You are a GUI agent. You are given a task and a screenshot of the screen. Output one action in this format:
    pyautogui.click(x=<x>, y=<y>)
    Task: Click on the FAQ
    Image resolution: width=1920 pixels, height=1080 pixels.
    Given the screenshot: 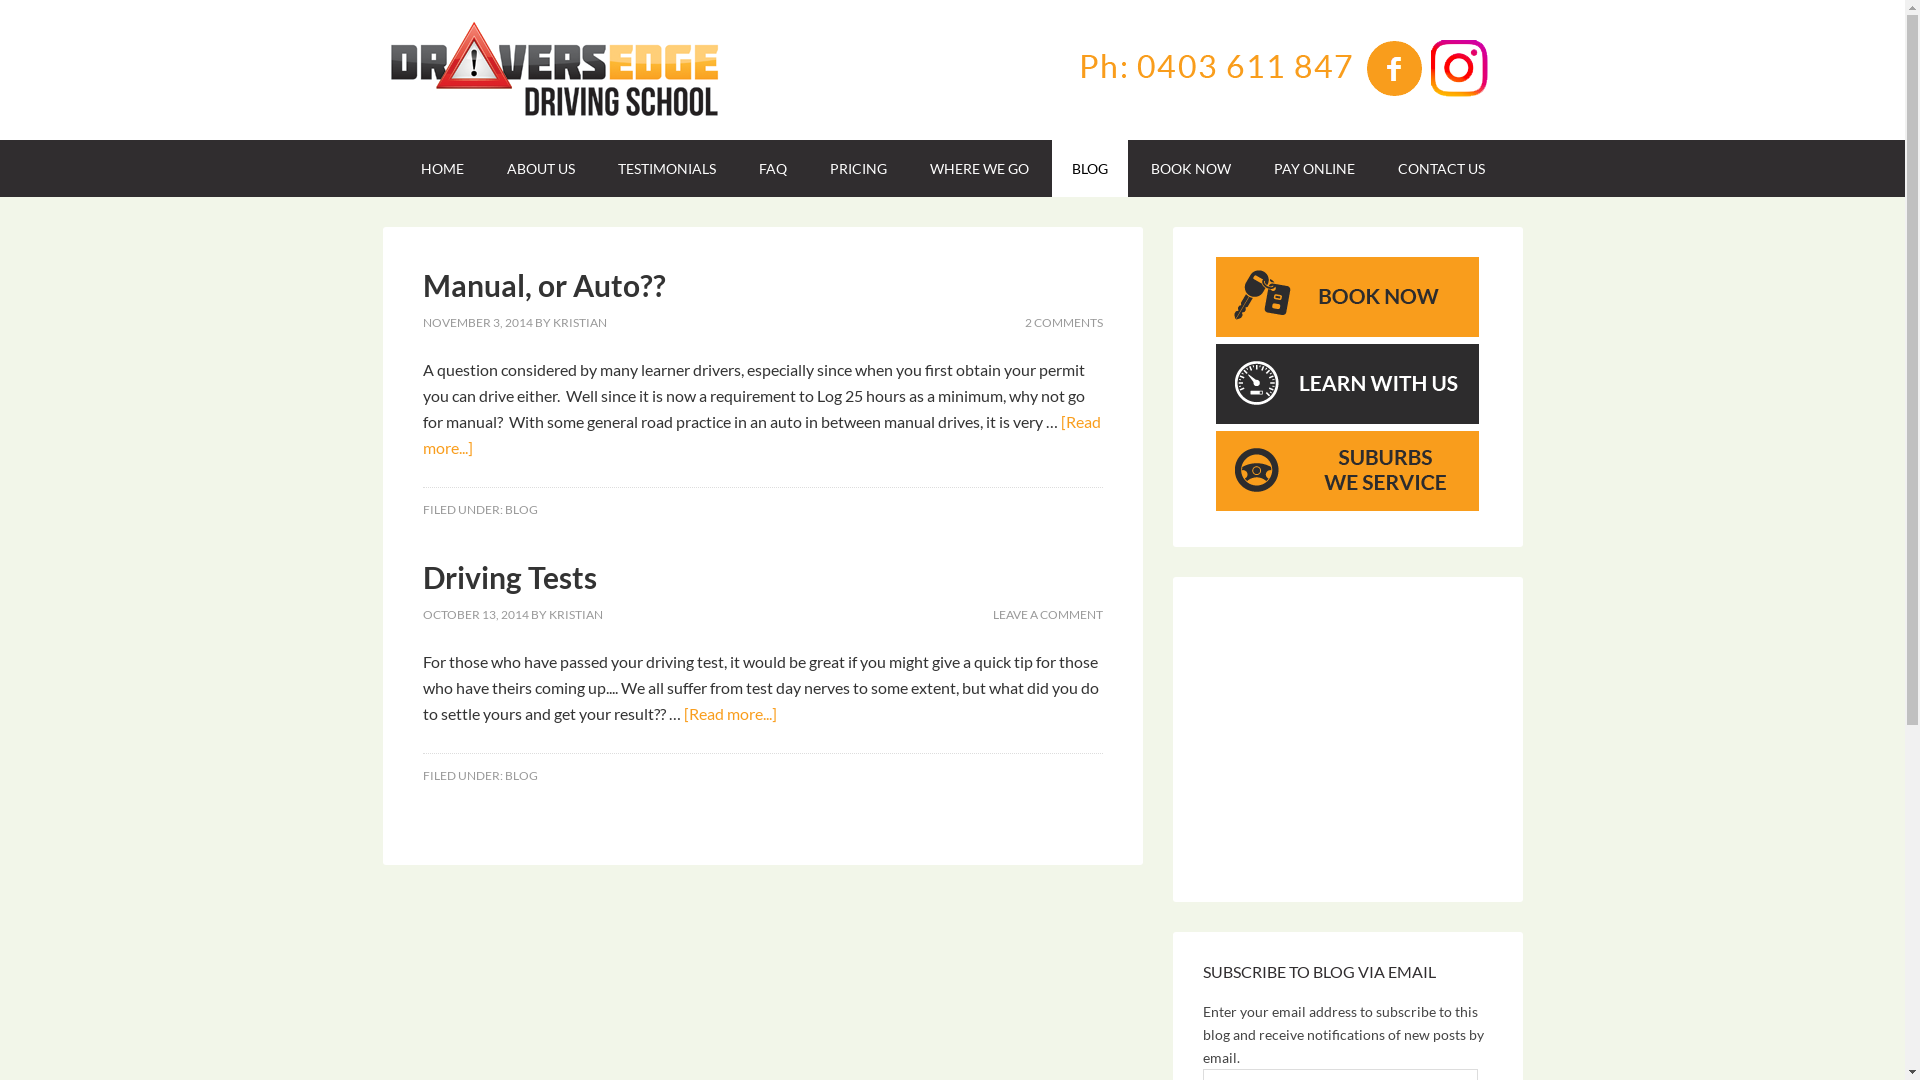 What is the action you would take?
    pyautogui.click(x=772, y=168)
    